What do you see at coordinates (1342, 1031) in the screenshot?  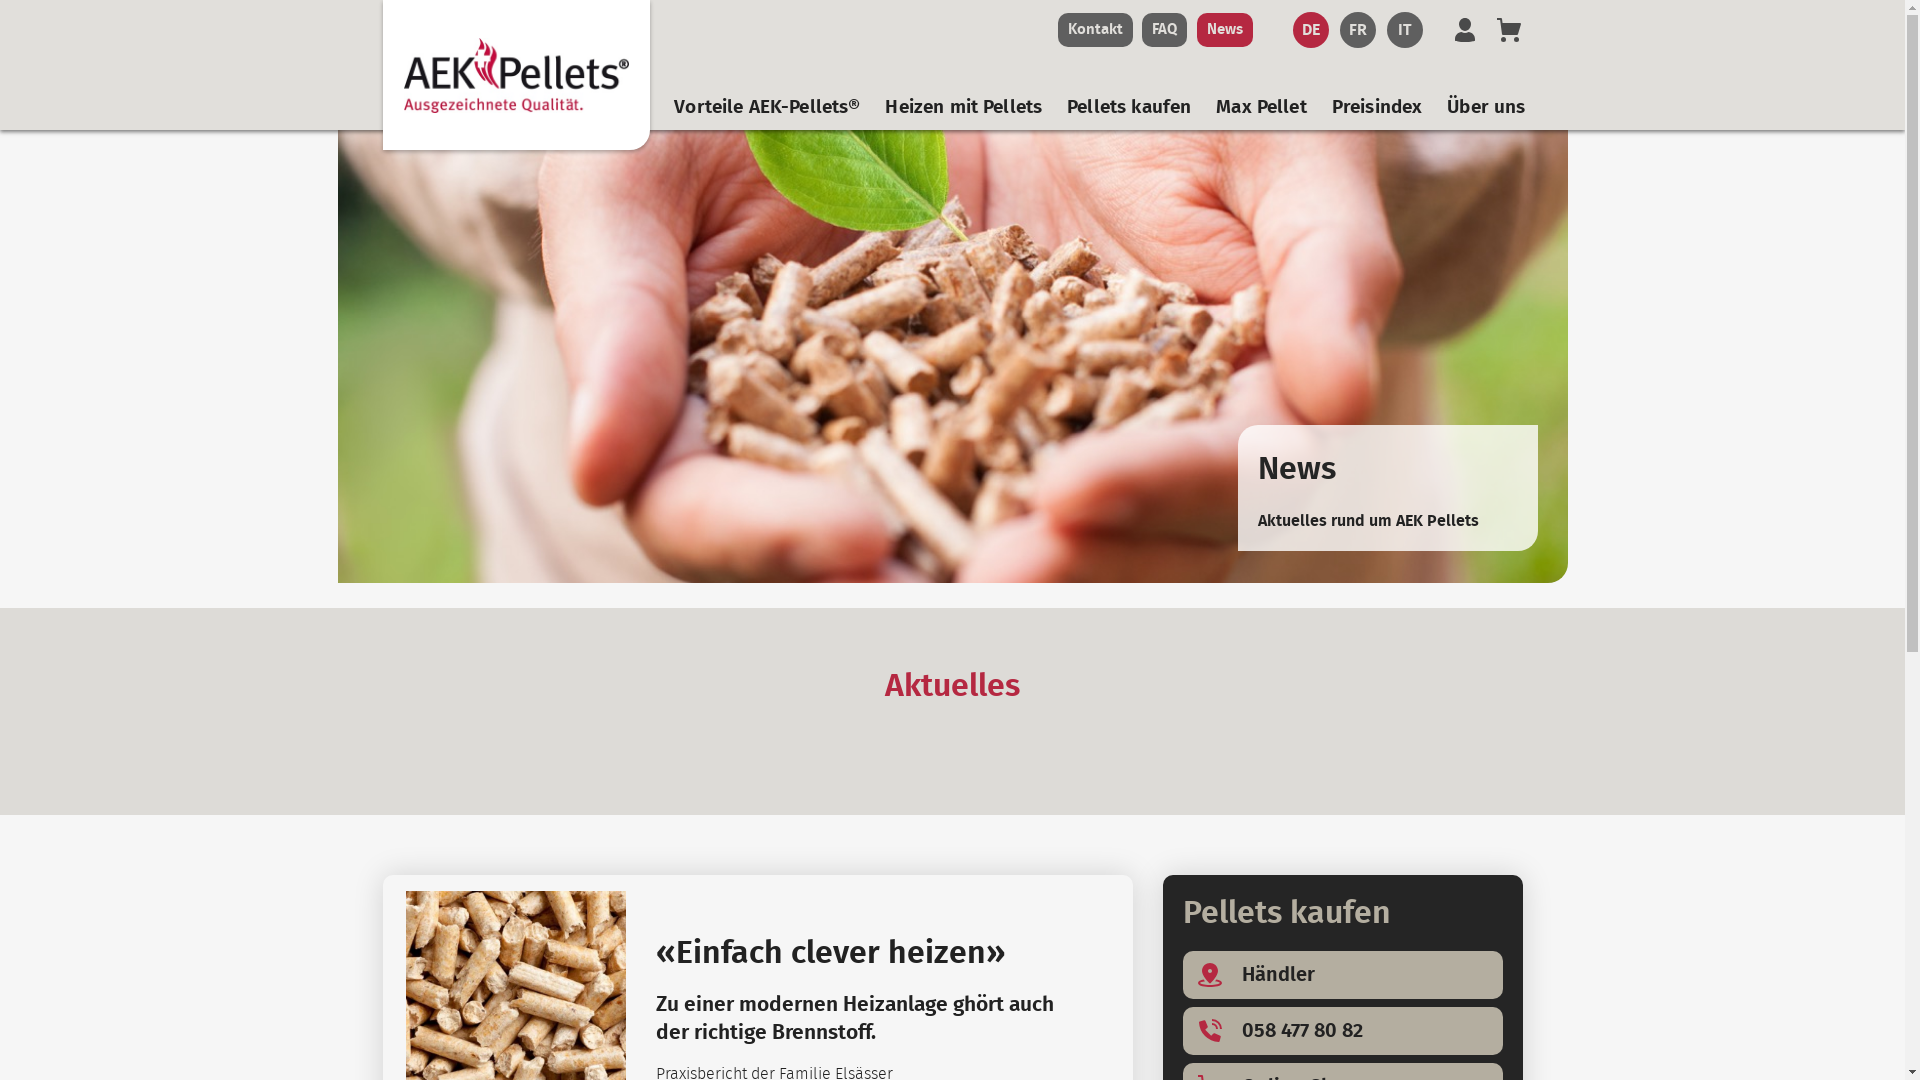 I see `058 477 80 82` at bounding box center [1342, 1031].